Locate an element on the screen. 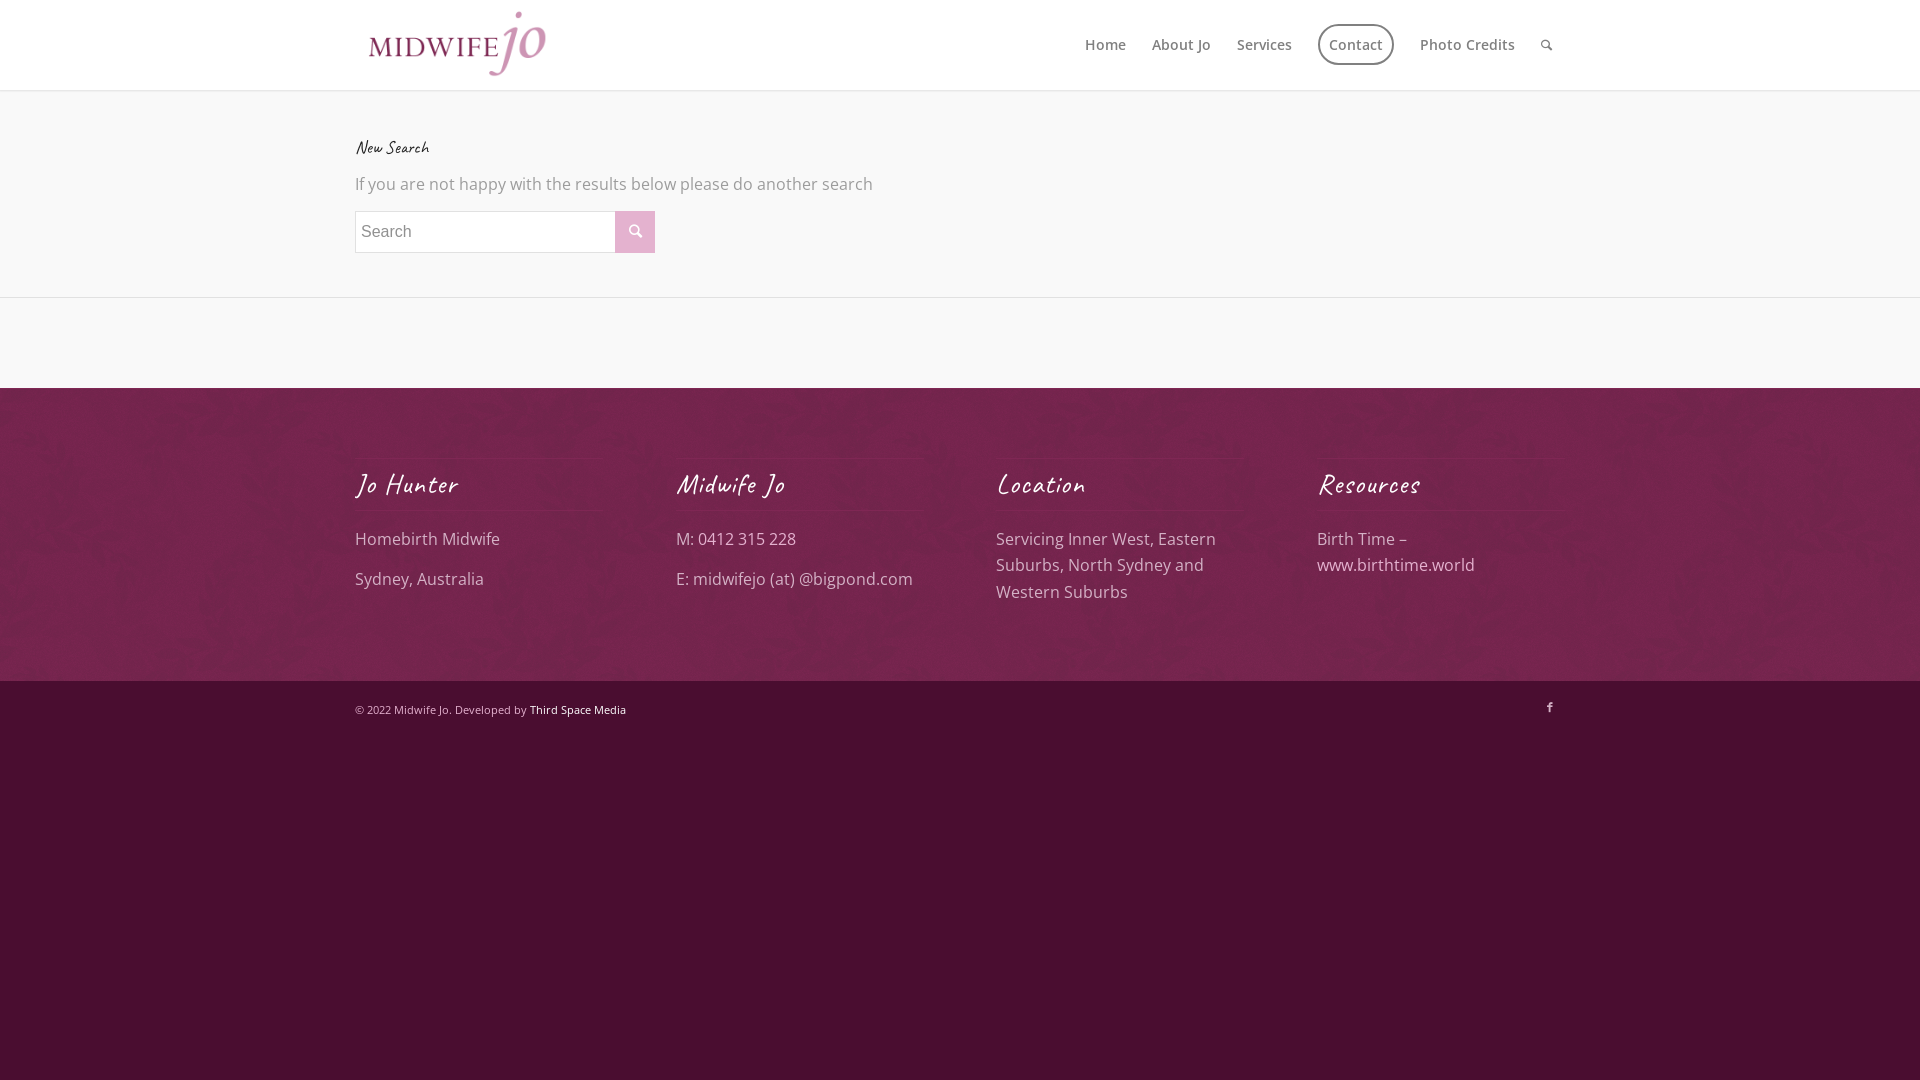 Image resolution: width=1920 pixels, height=1080 pixels. About Jo is located at coordinates (1182, 45).